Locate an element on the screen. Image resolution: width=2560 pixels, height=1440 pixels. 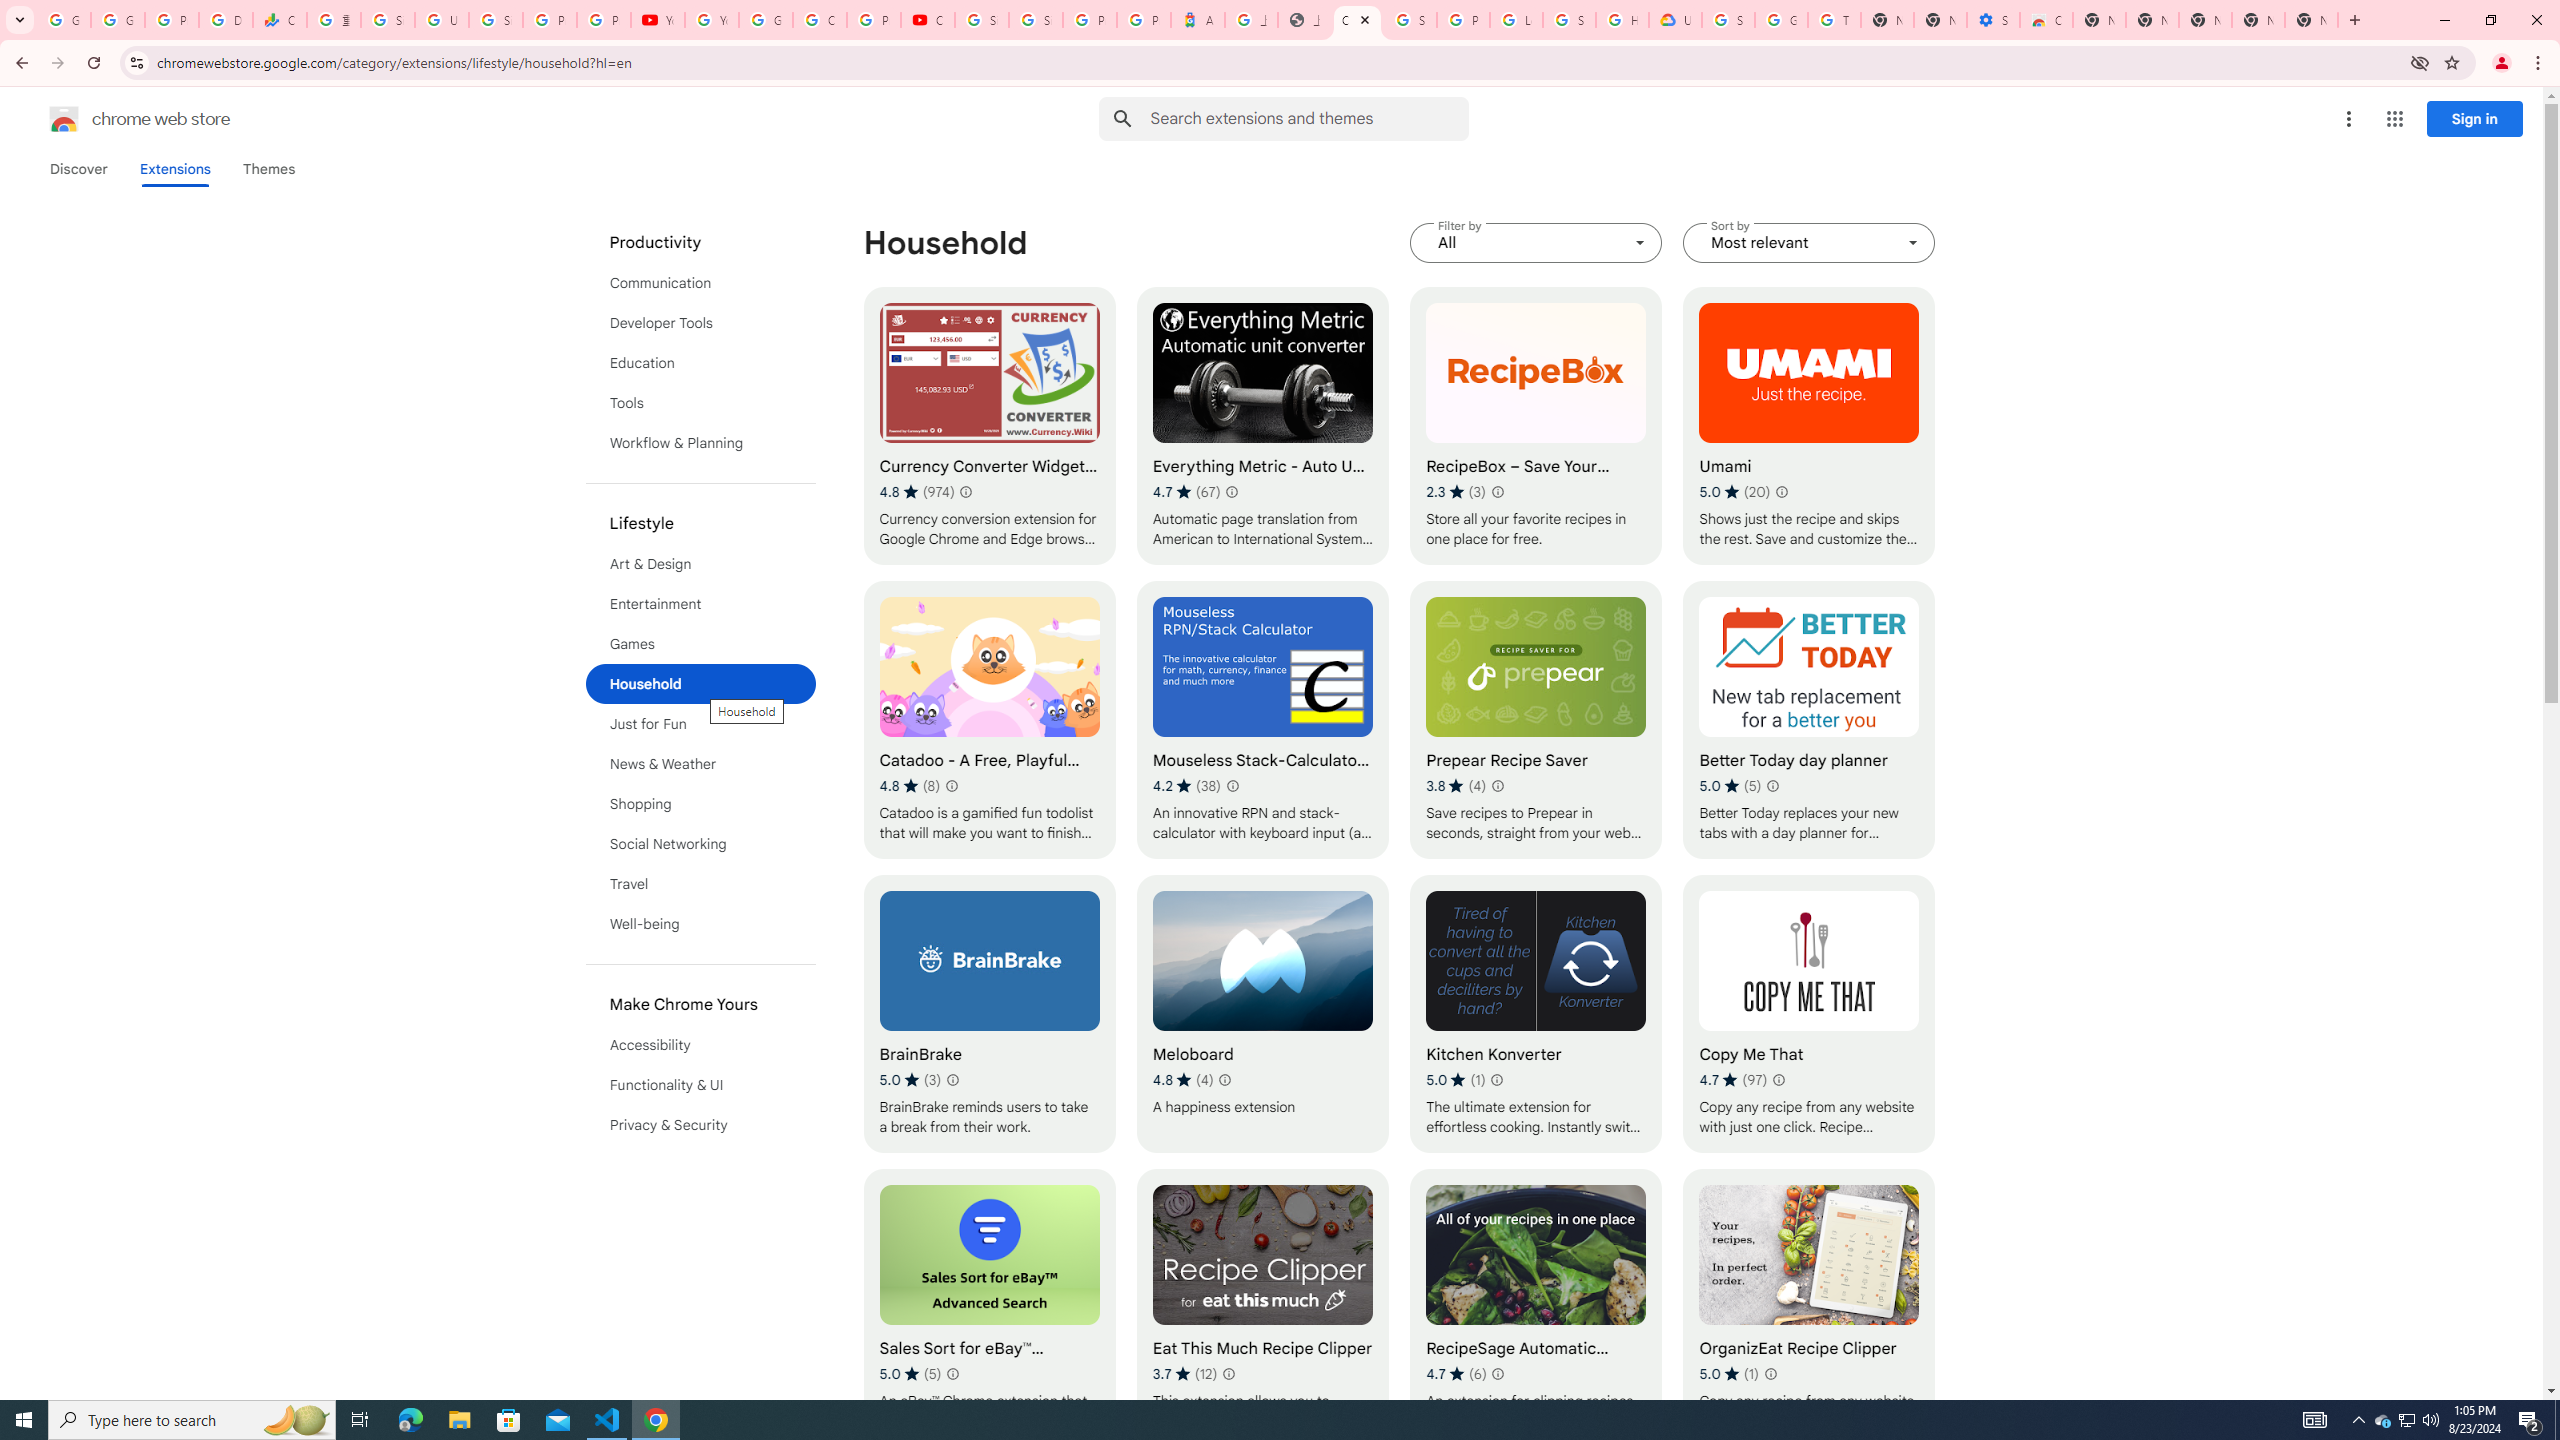
Communication is located at coordinates (701, 282).